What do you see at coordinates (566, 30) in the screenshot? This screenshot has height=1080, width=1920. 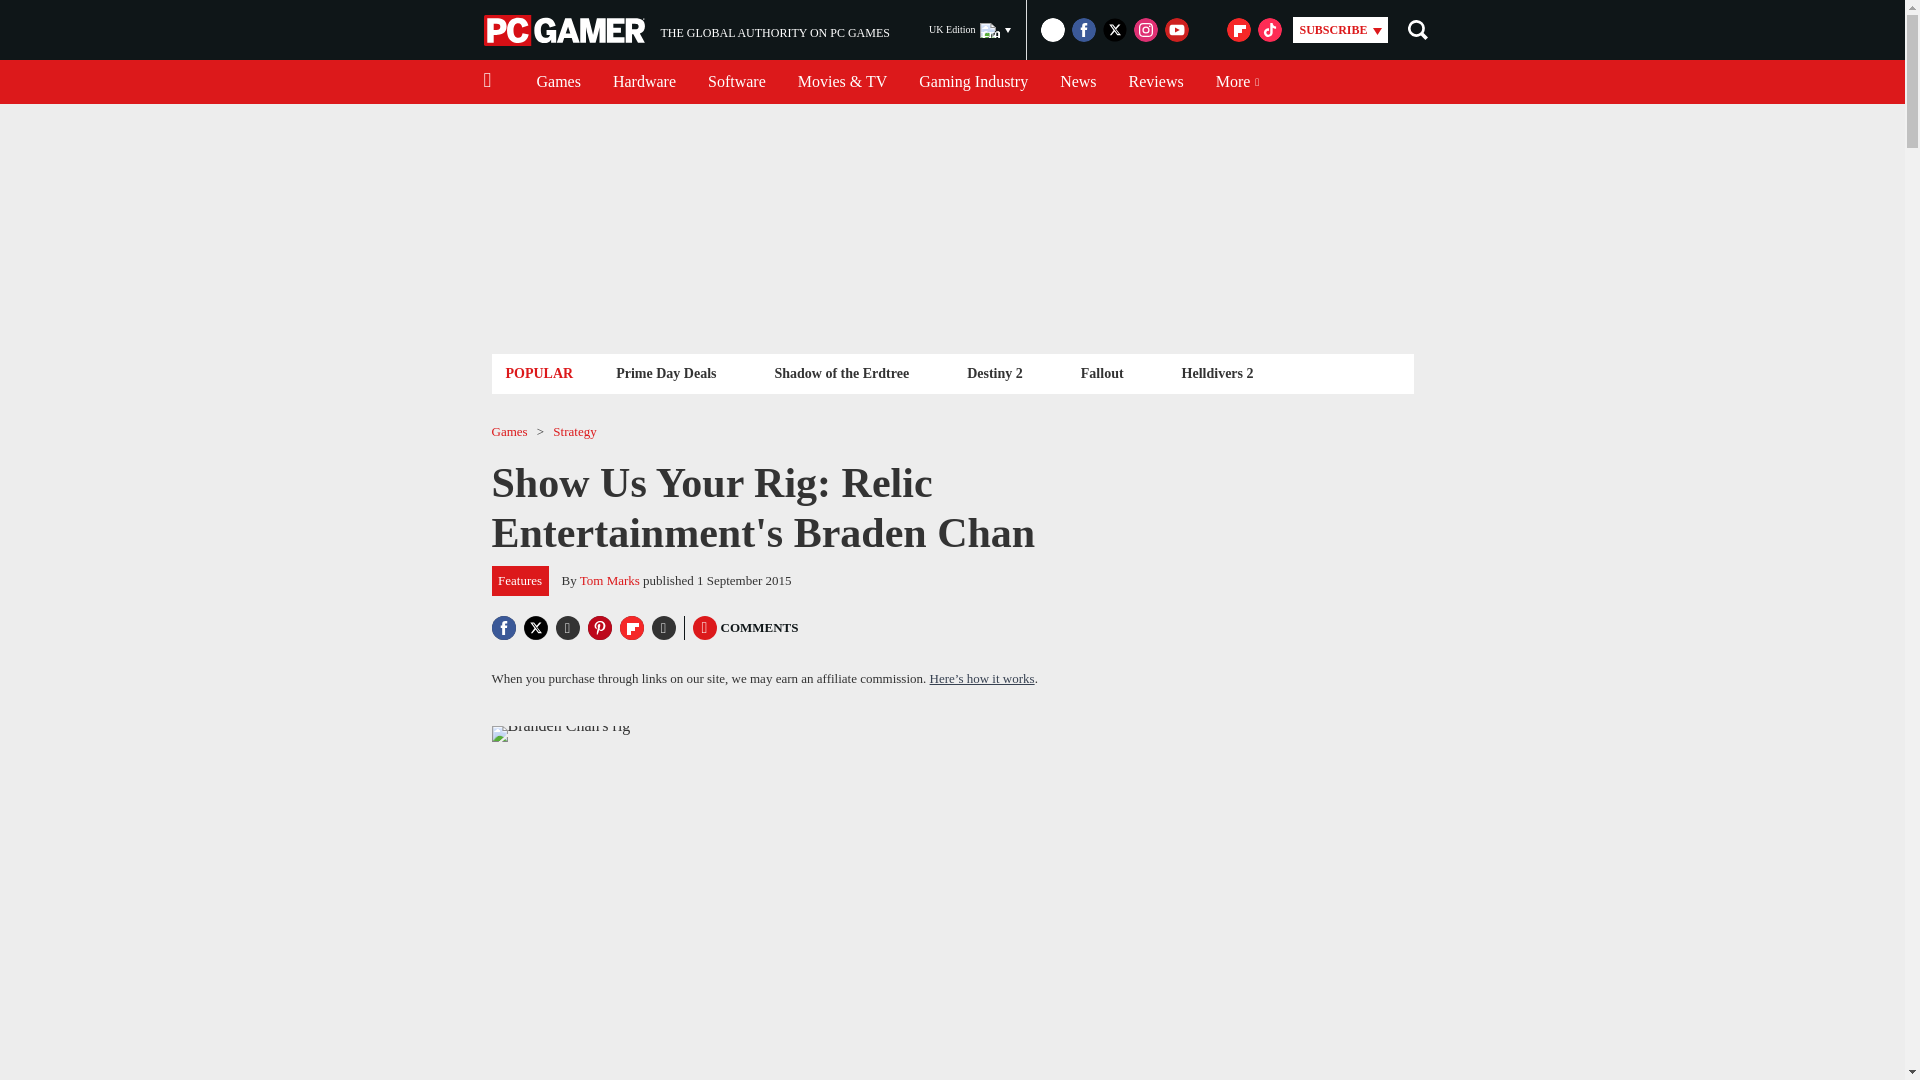 I see `PC Gamer` at bounding box center [566, 30].